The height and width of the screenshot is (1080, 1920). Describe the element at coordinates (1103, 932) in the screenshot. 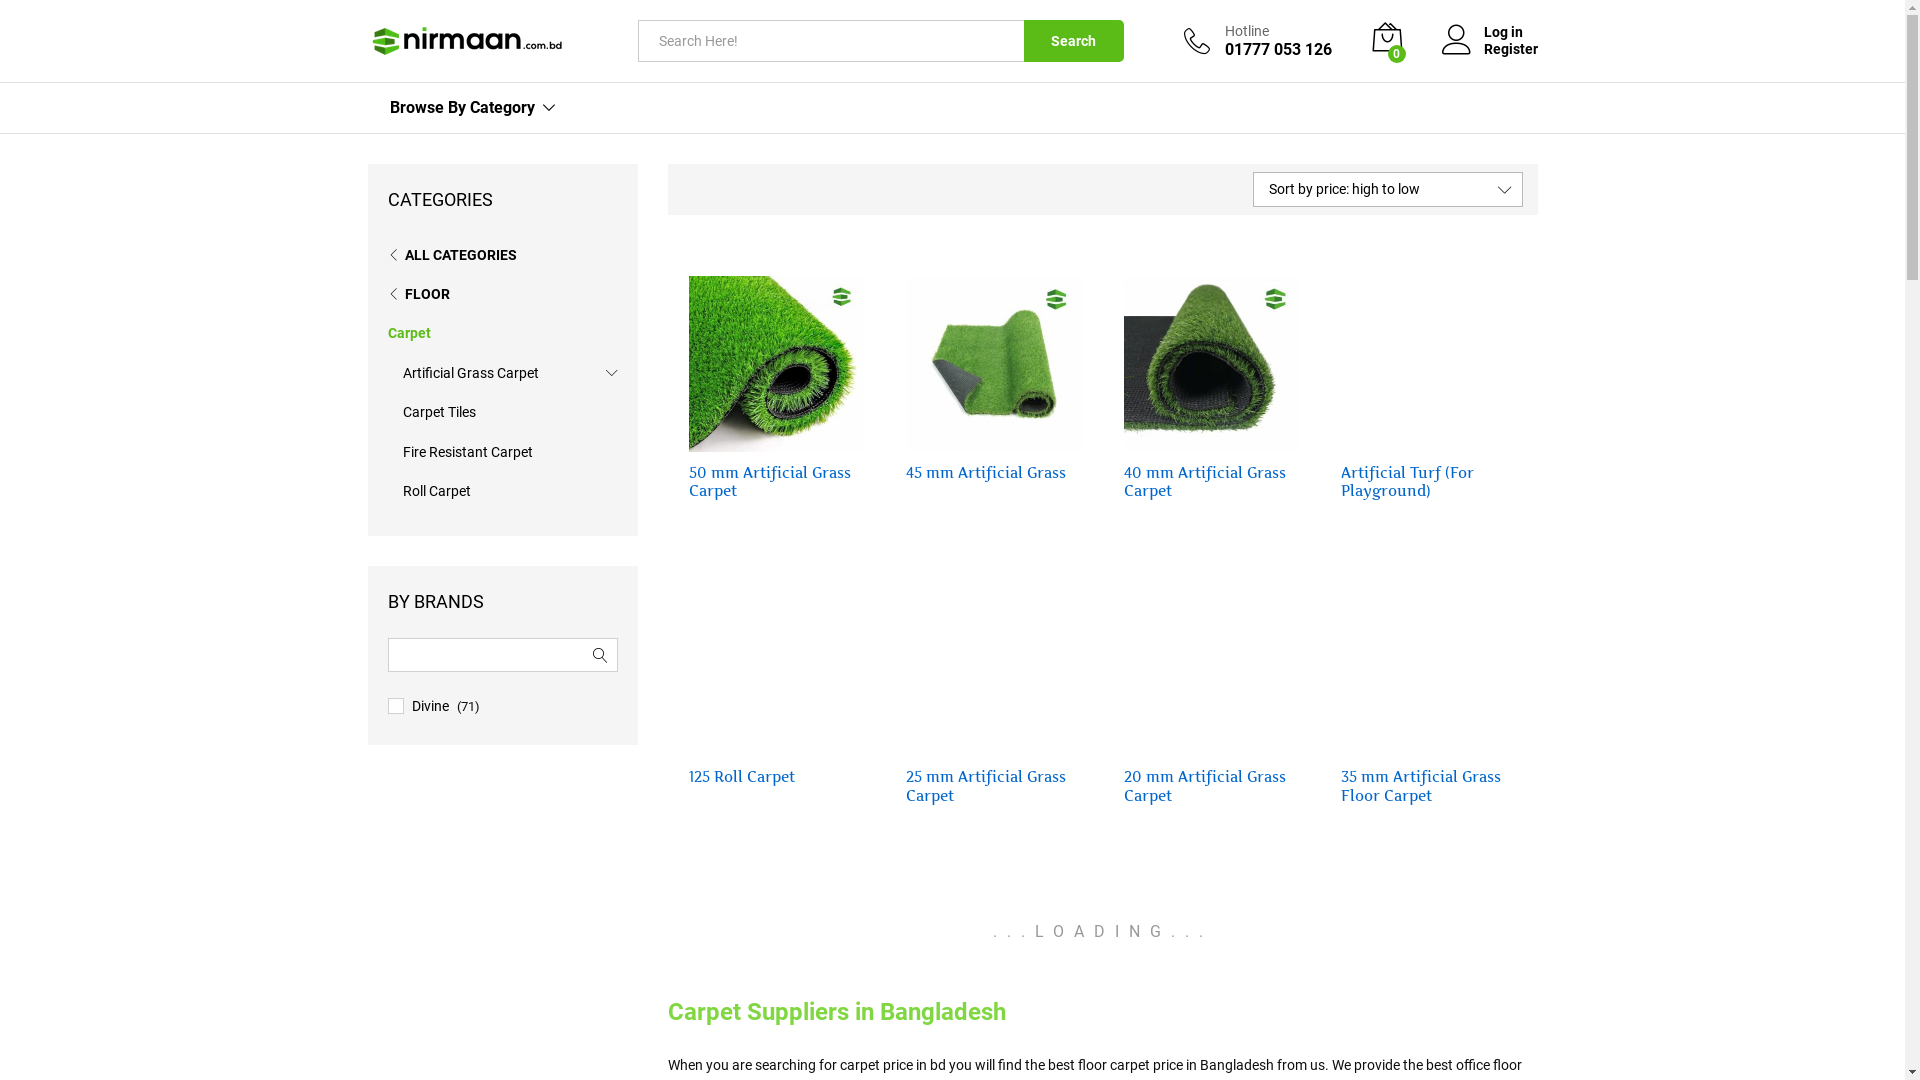

I see `...LOADING...` at that location.